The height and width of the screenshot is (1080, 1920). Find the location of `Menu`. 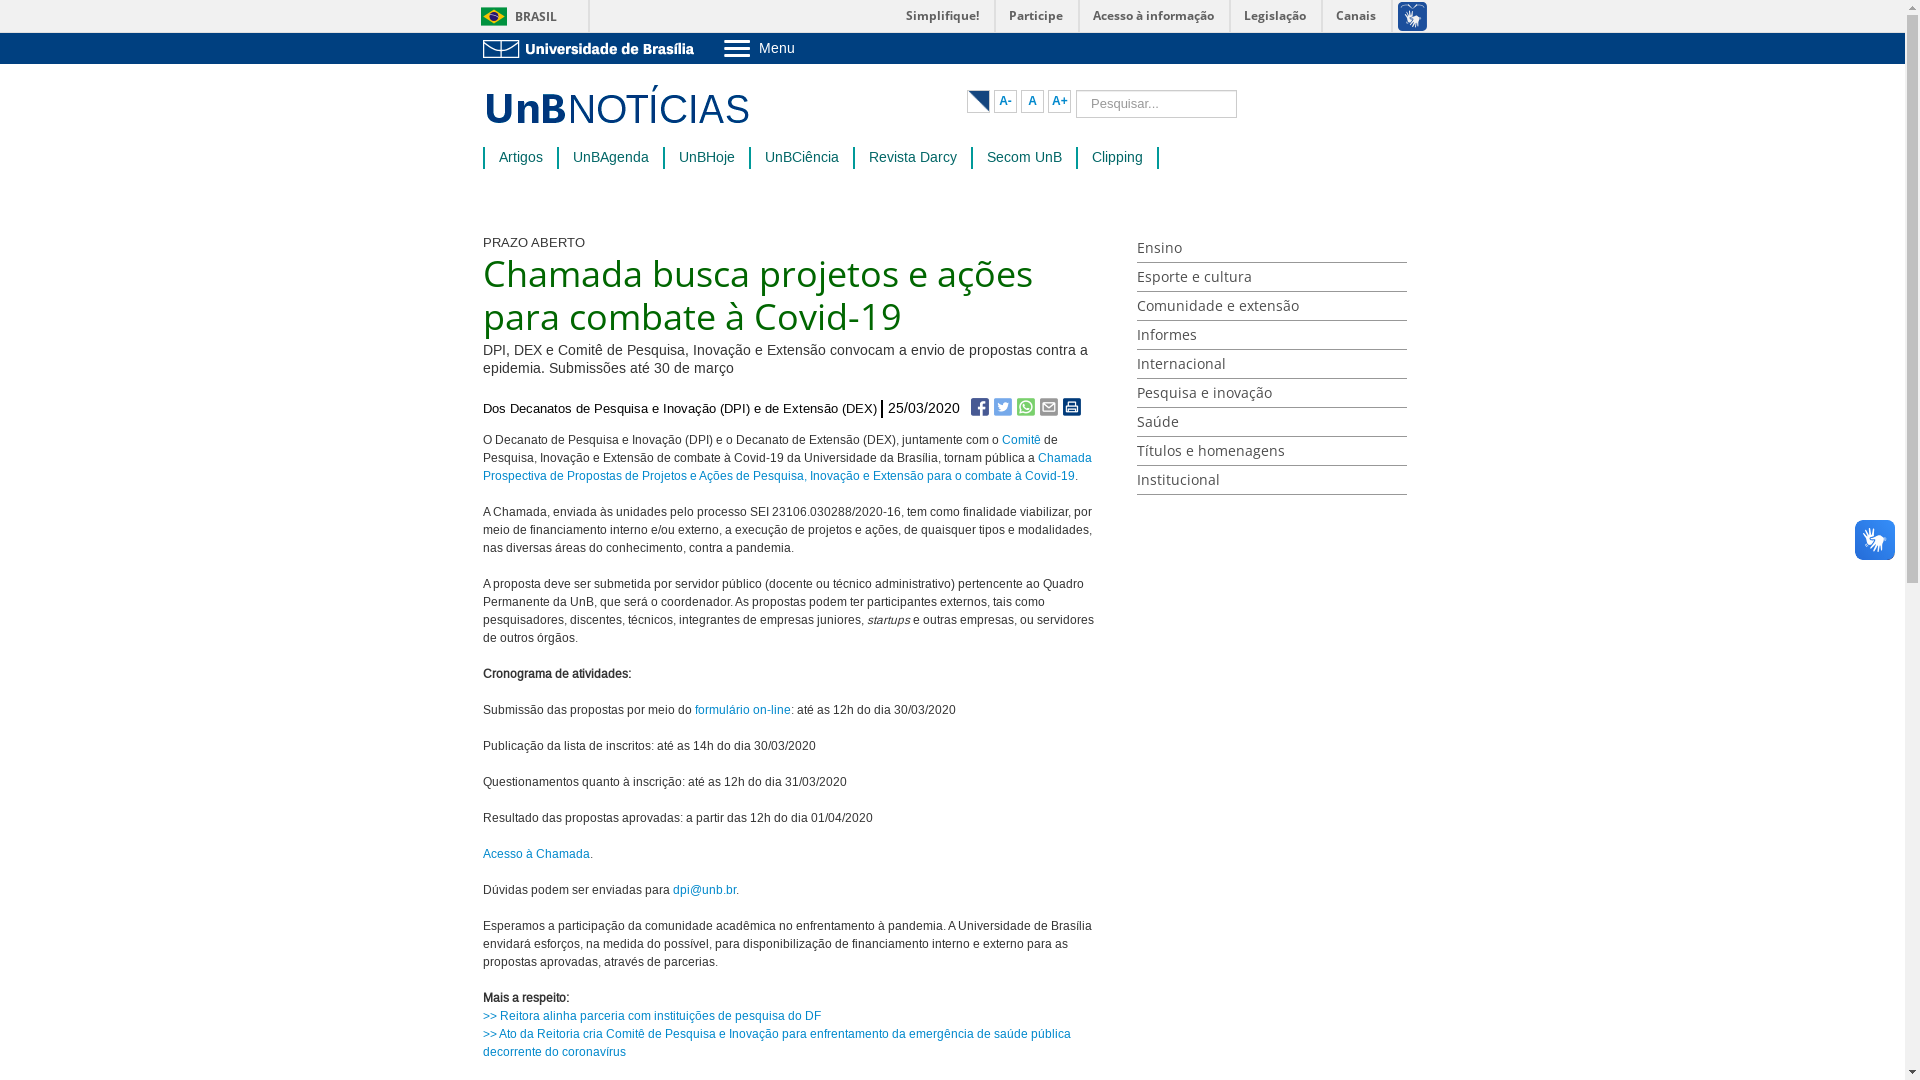

Menu is located at coordinates (810, 48).